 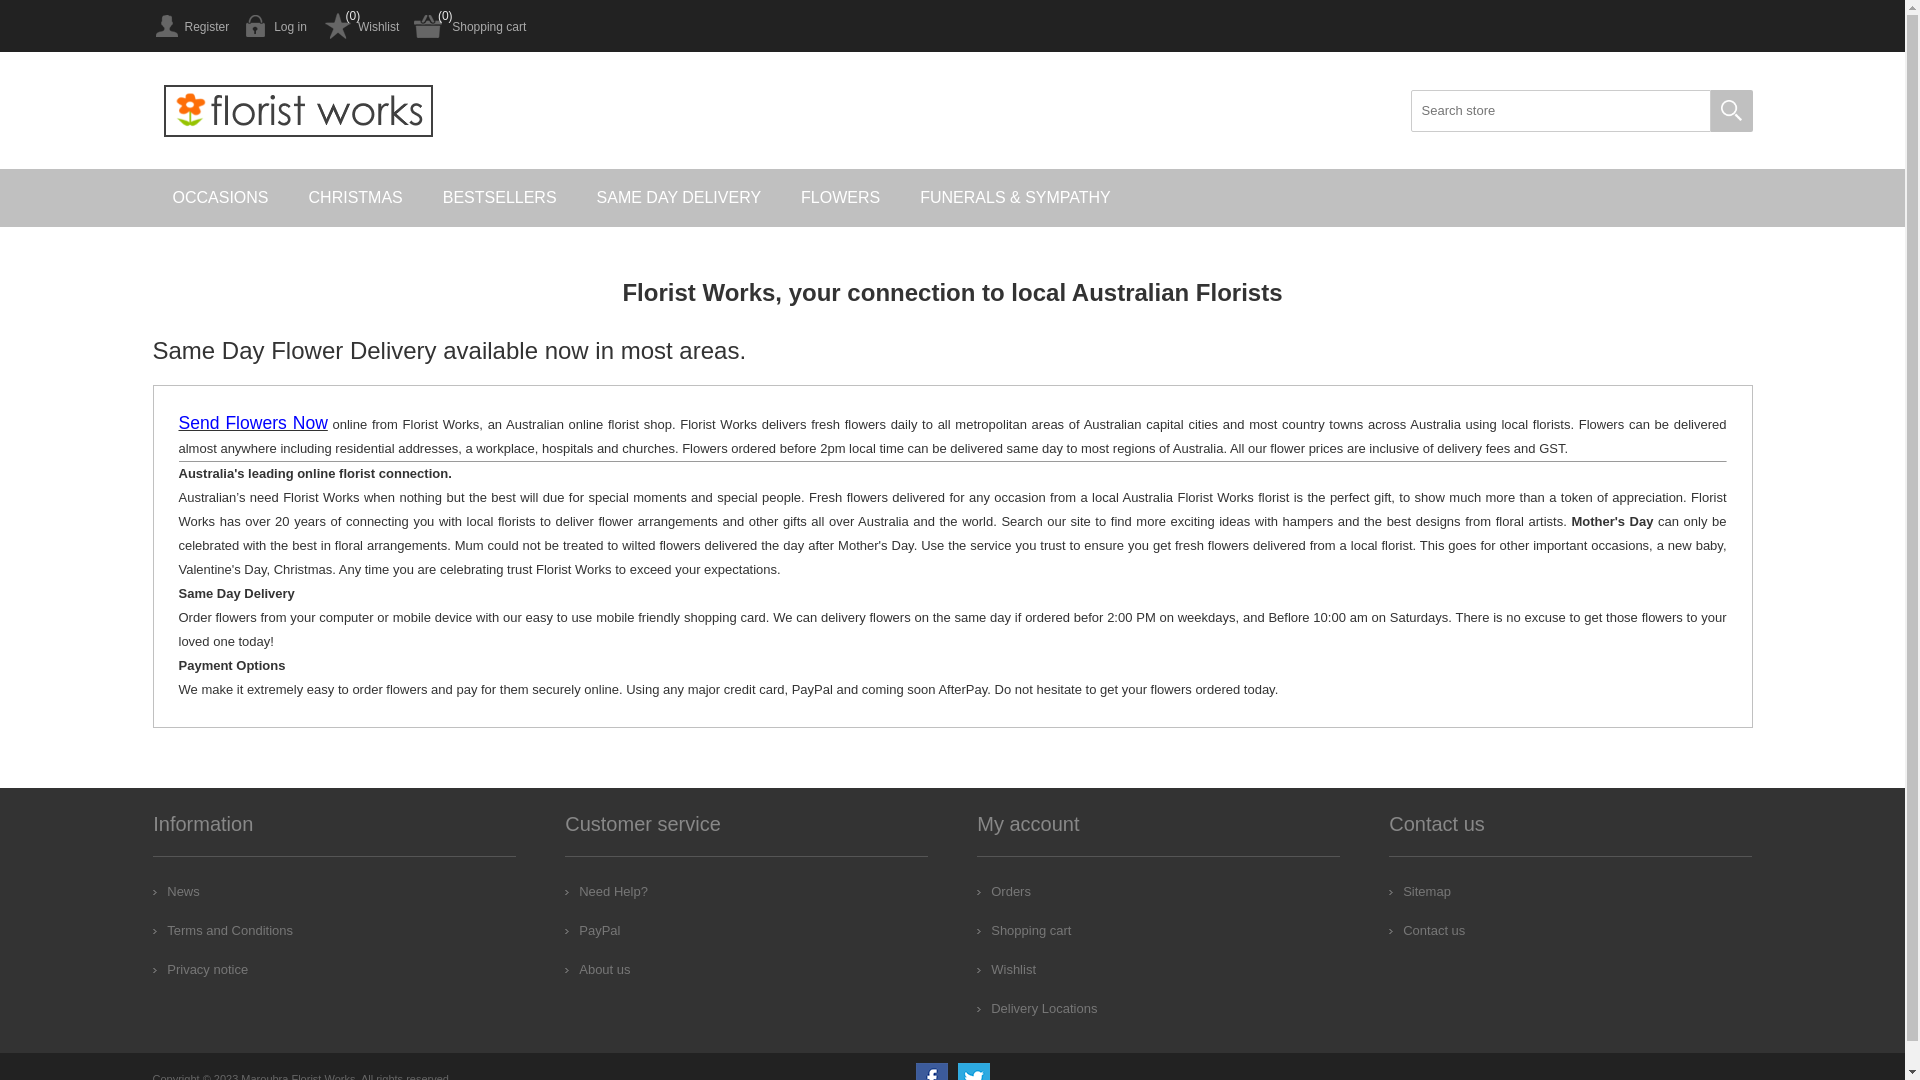 I want to click on Wishlist, so click(x=360, y=26).